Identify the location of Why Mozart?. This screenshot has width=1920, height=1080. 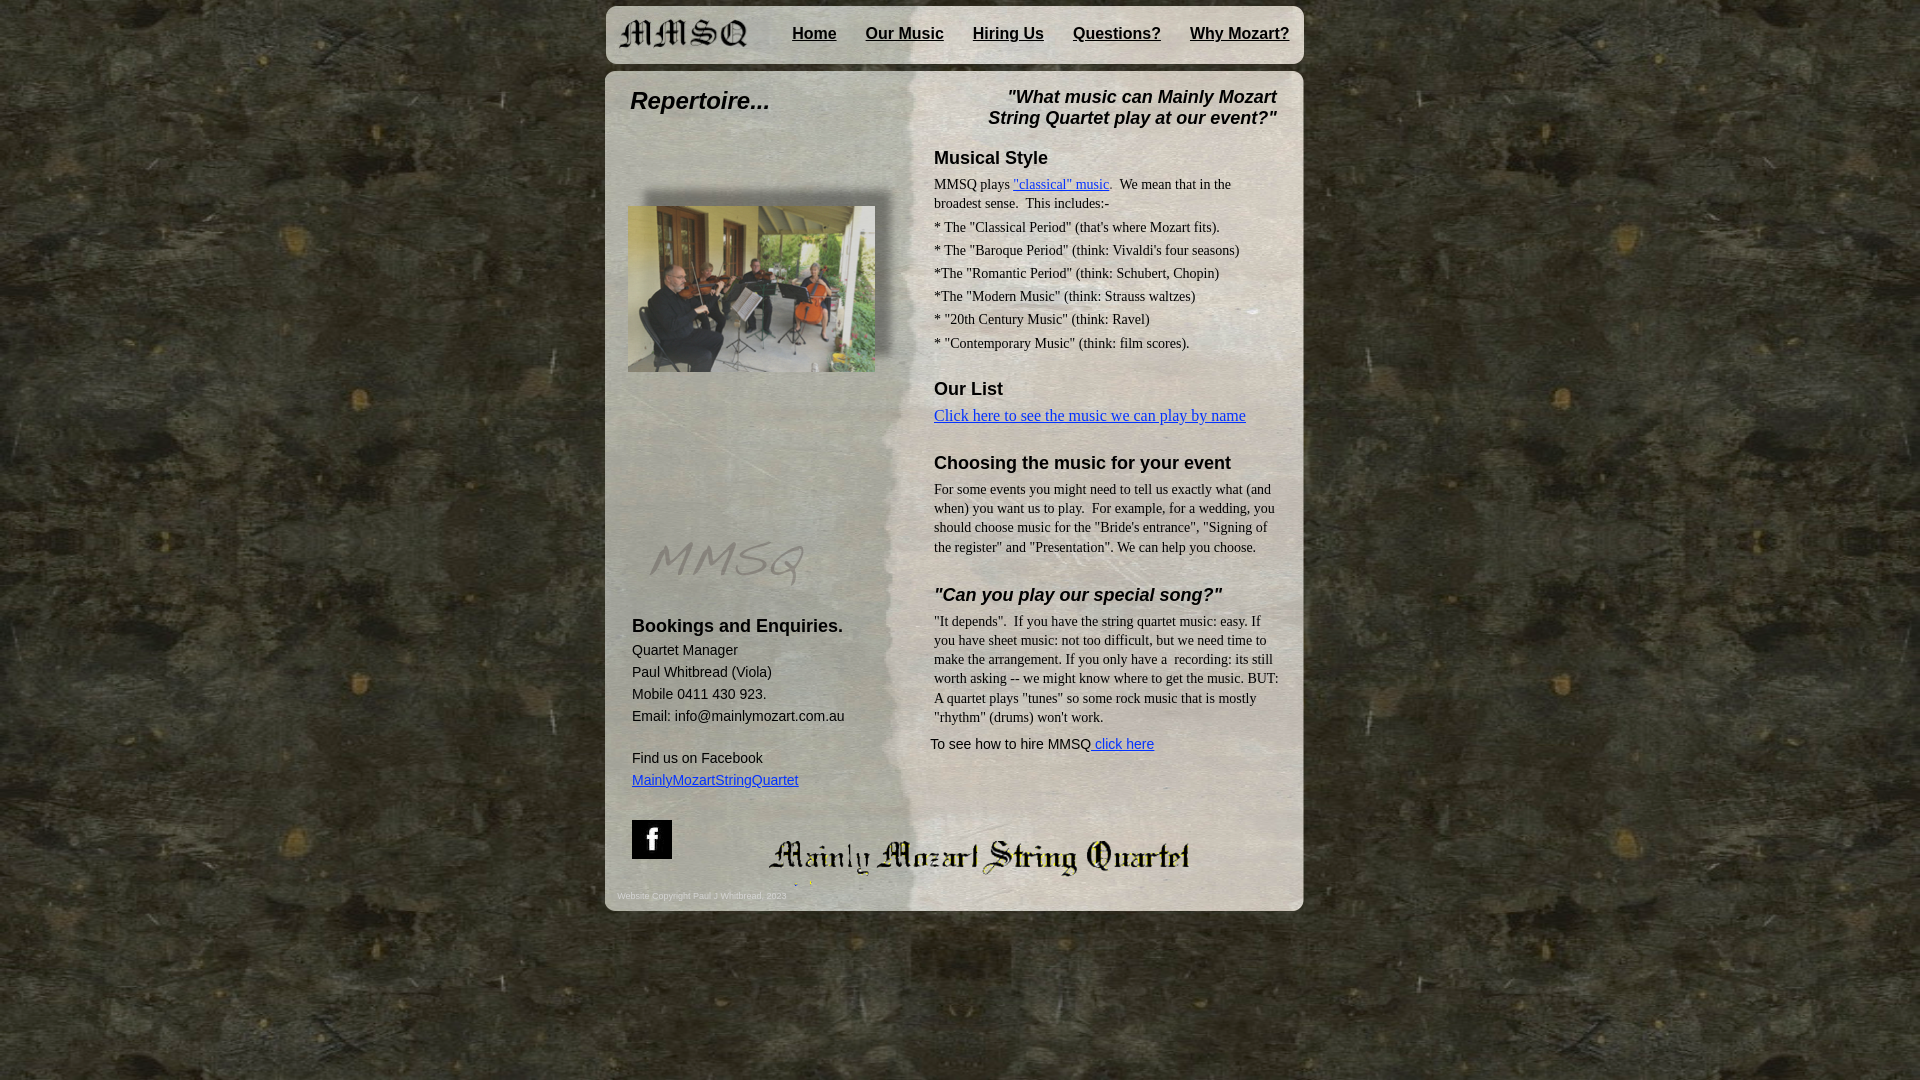
(1240, 34).